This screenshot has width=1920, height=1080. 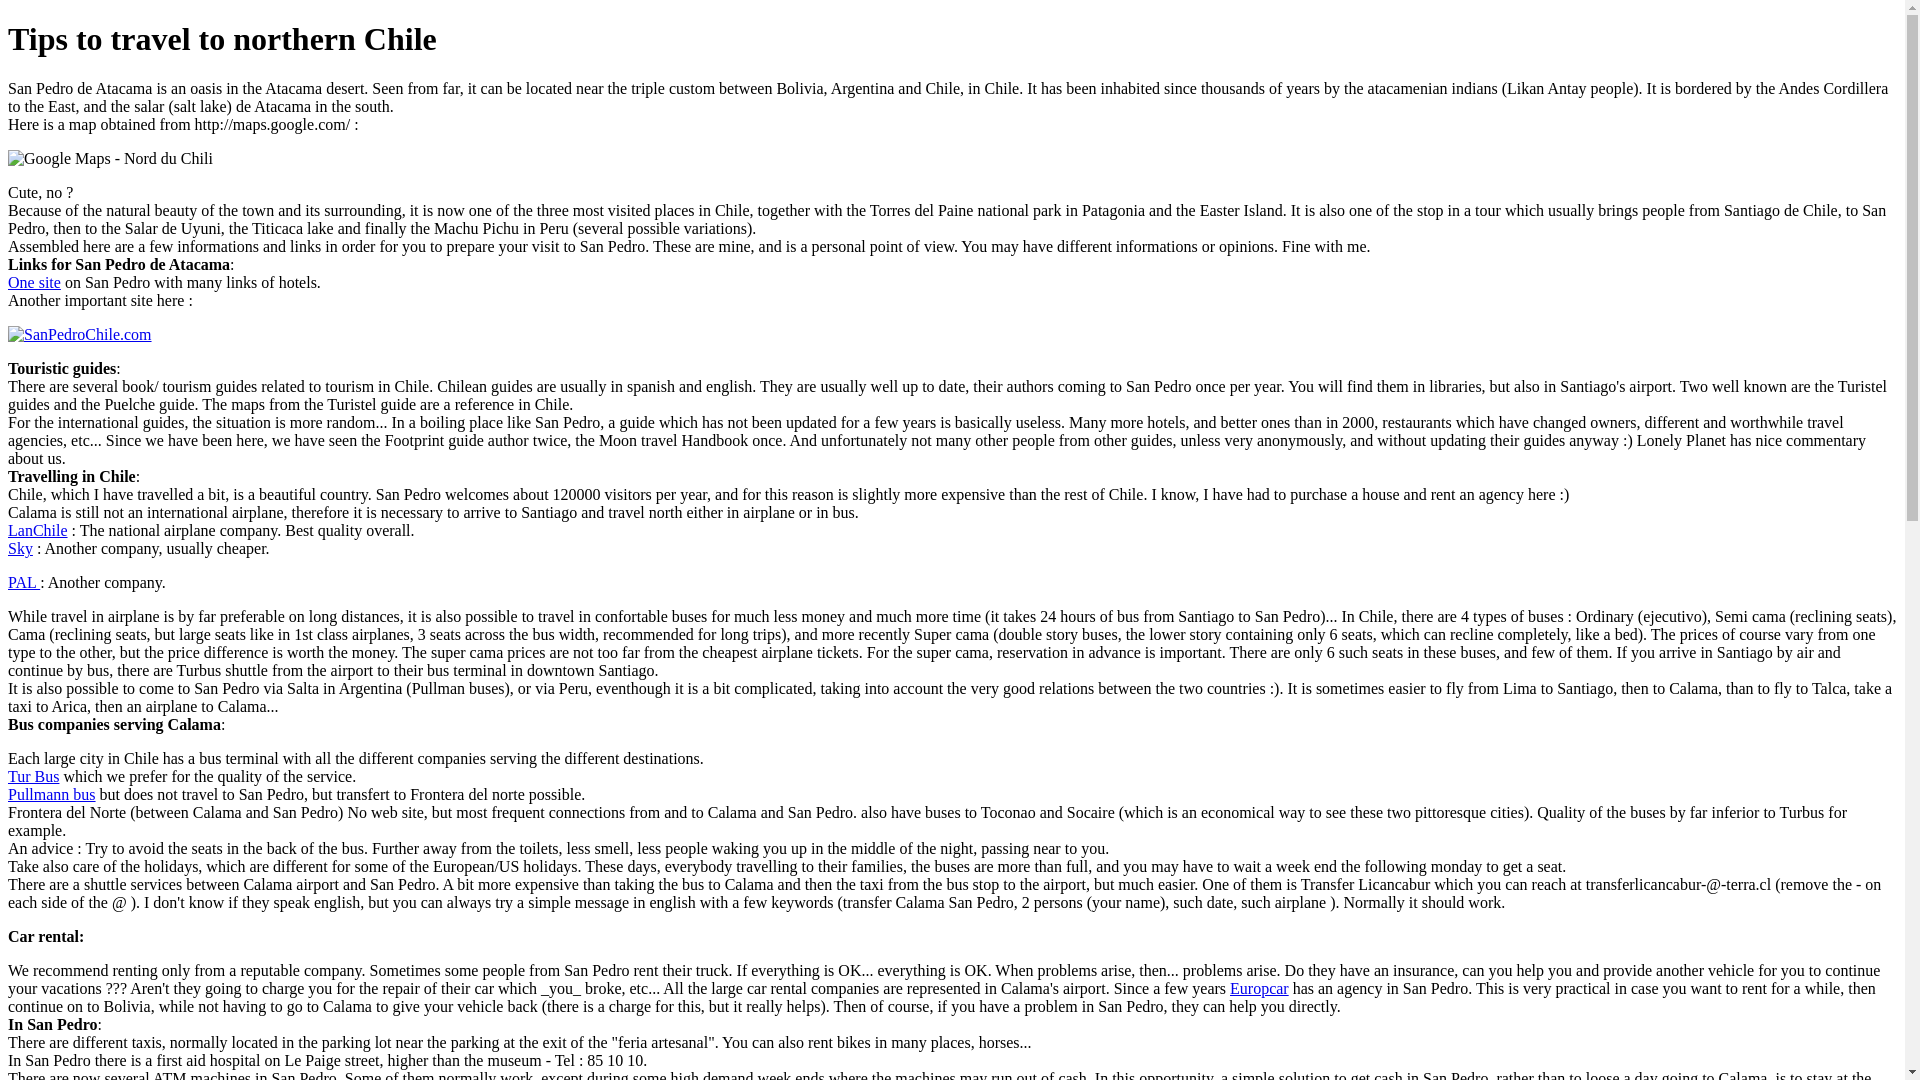 What do you see at coordinates (110, 159) in the screenshot?
I see `Google Maps - Nord du Chili` at bounding box center [110, 159].